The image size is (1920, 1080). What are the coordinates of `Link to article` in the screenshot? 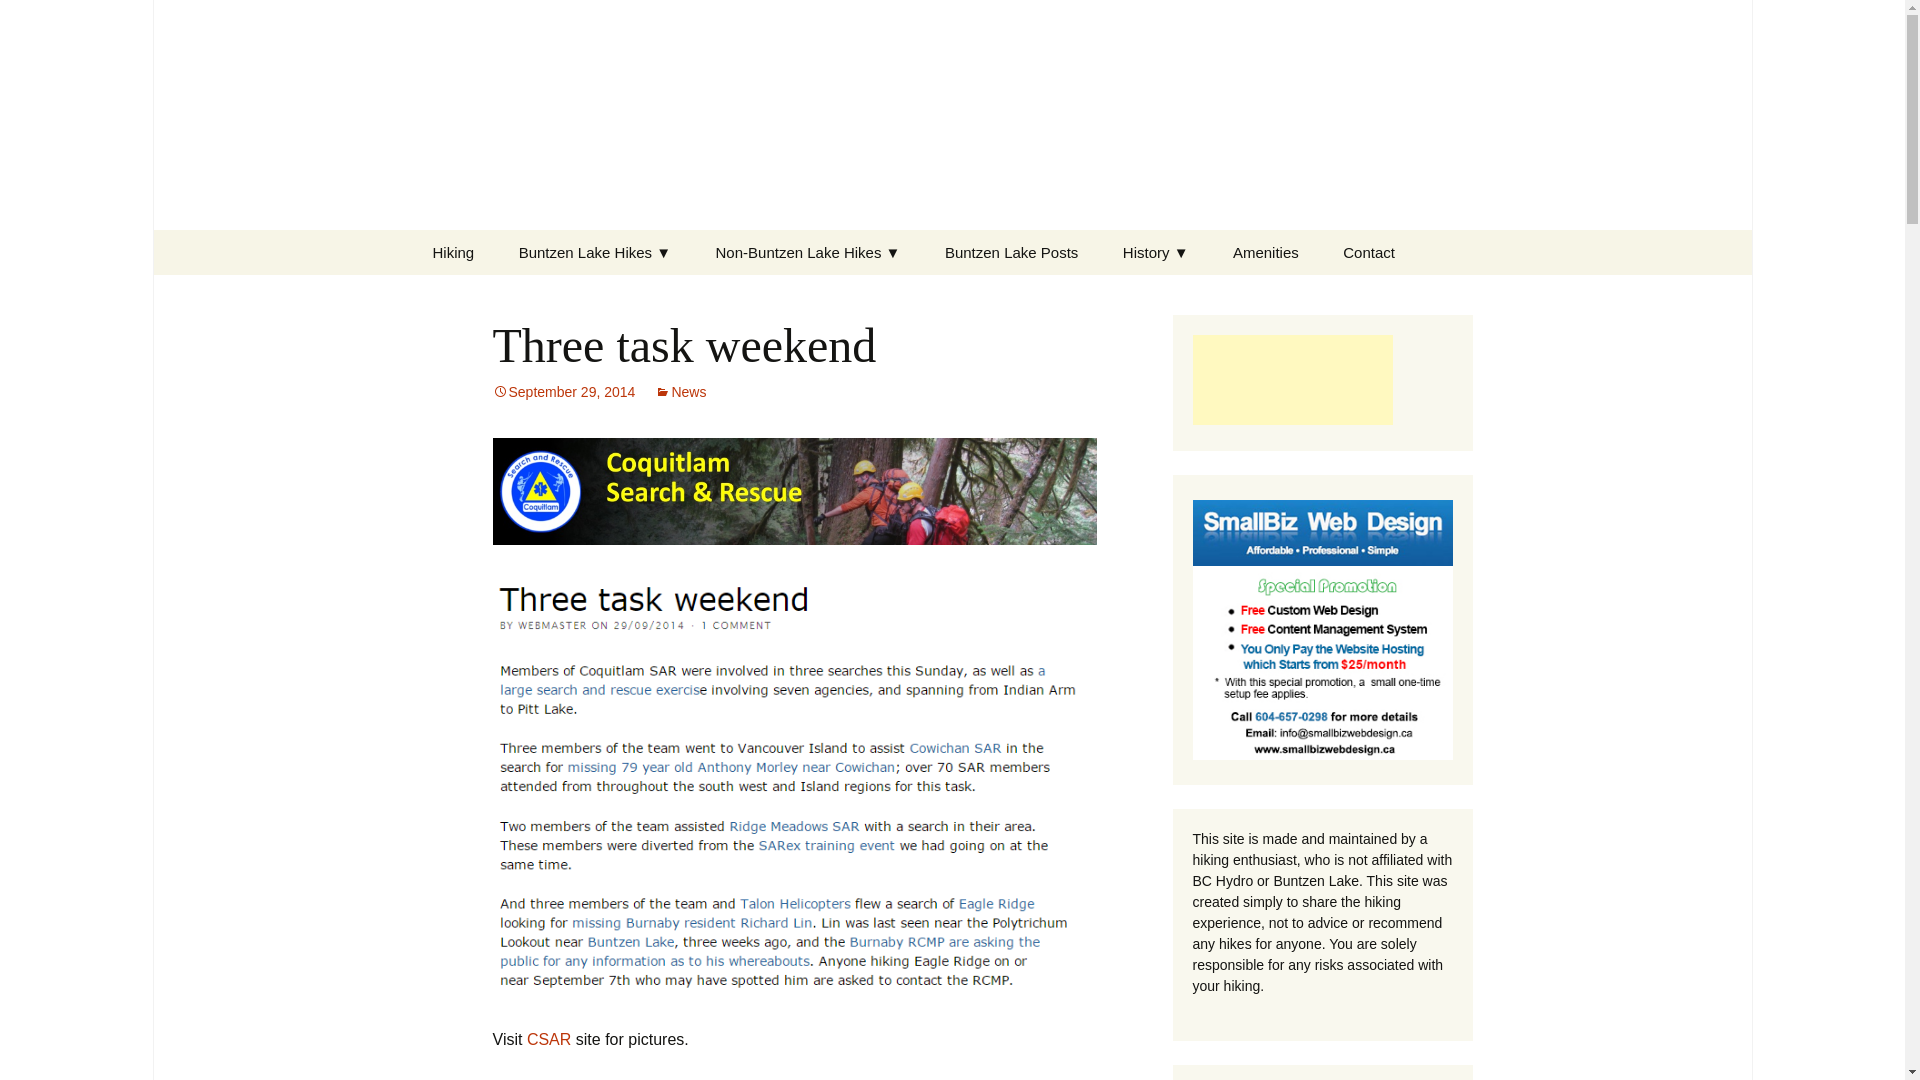 It's located at (794, 491).